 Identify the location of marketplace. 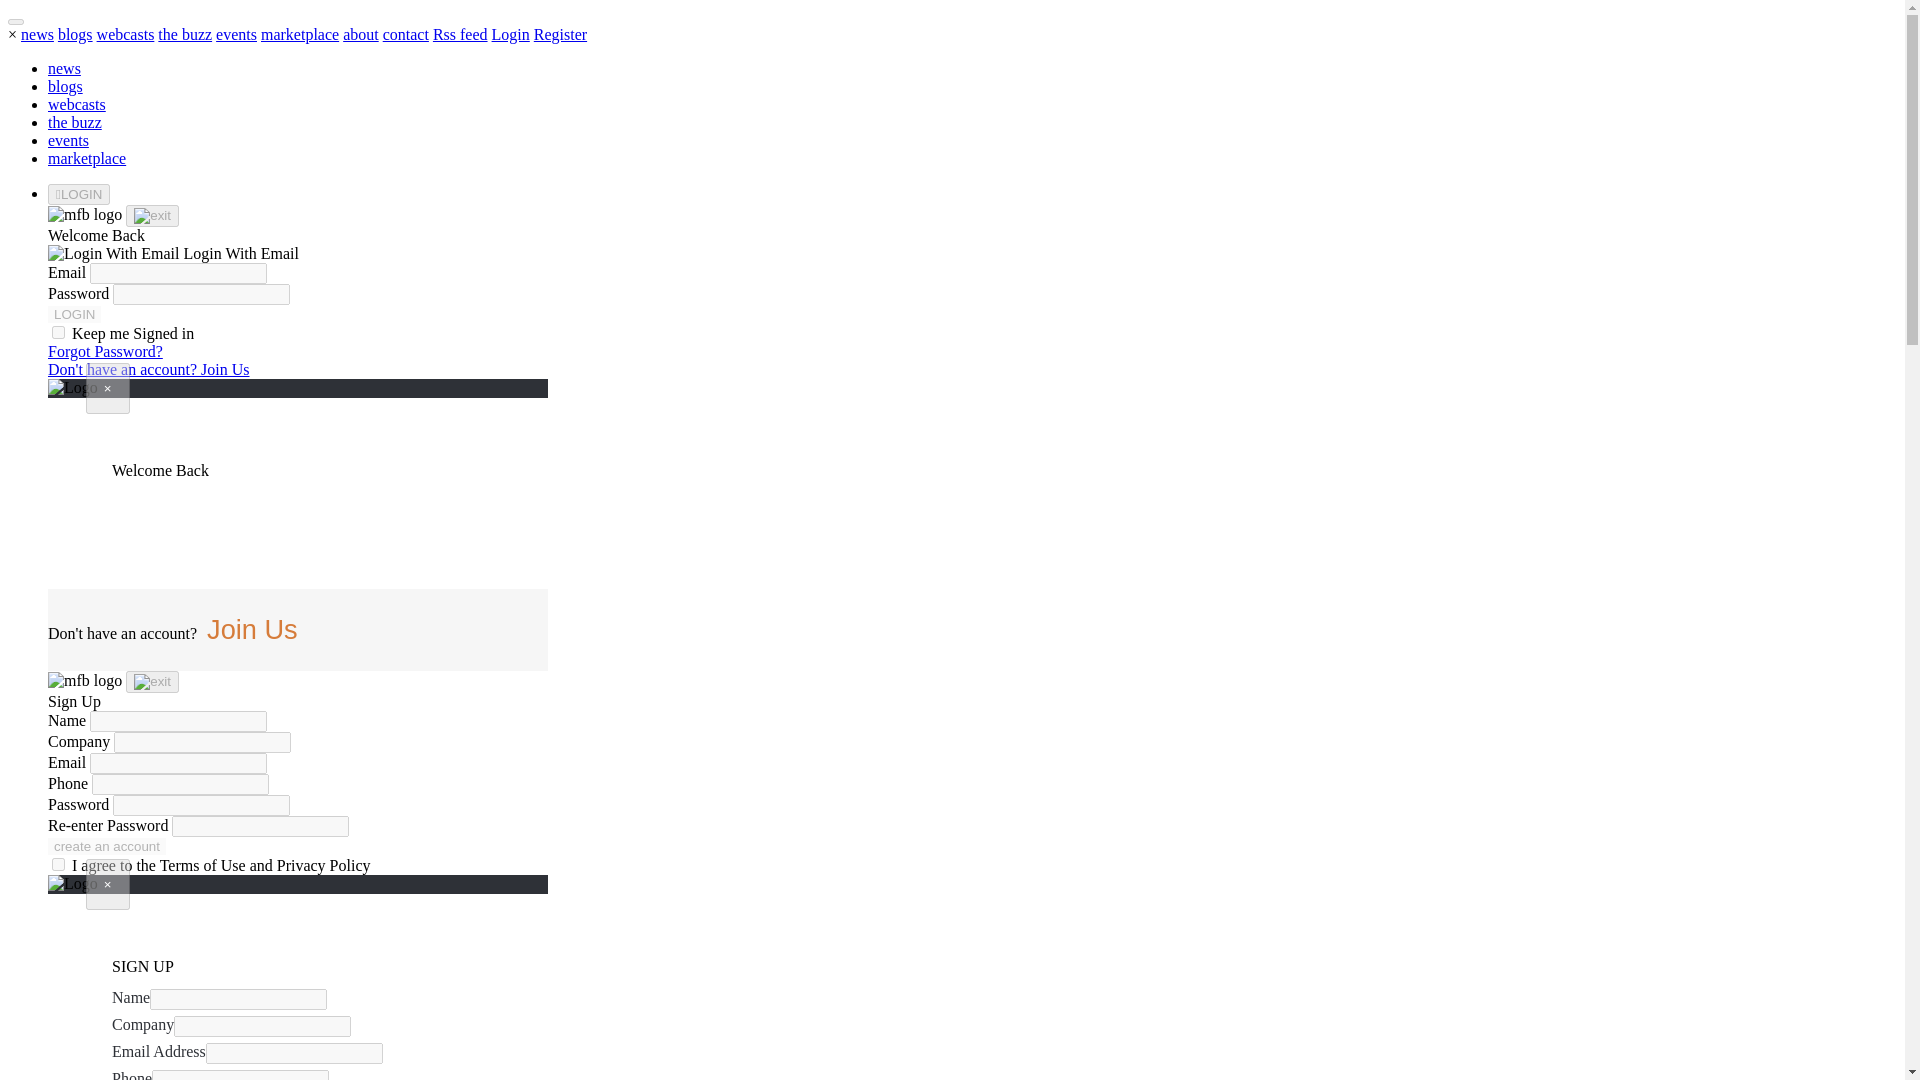
(87, 158).